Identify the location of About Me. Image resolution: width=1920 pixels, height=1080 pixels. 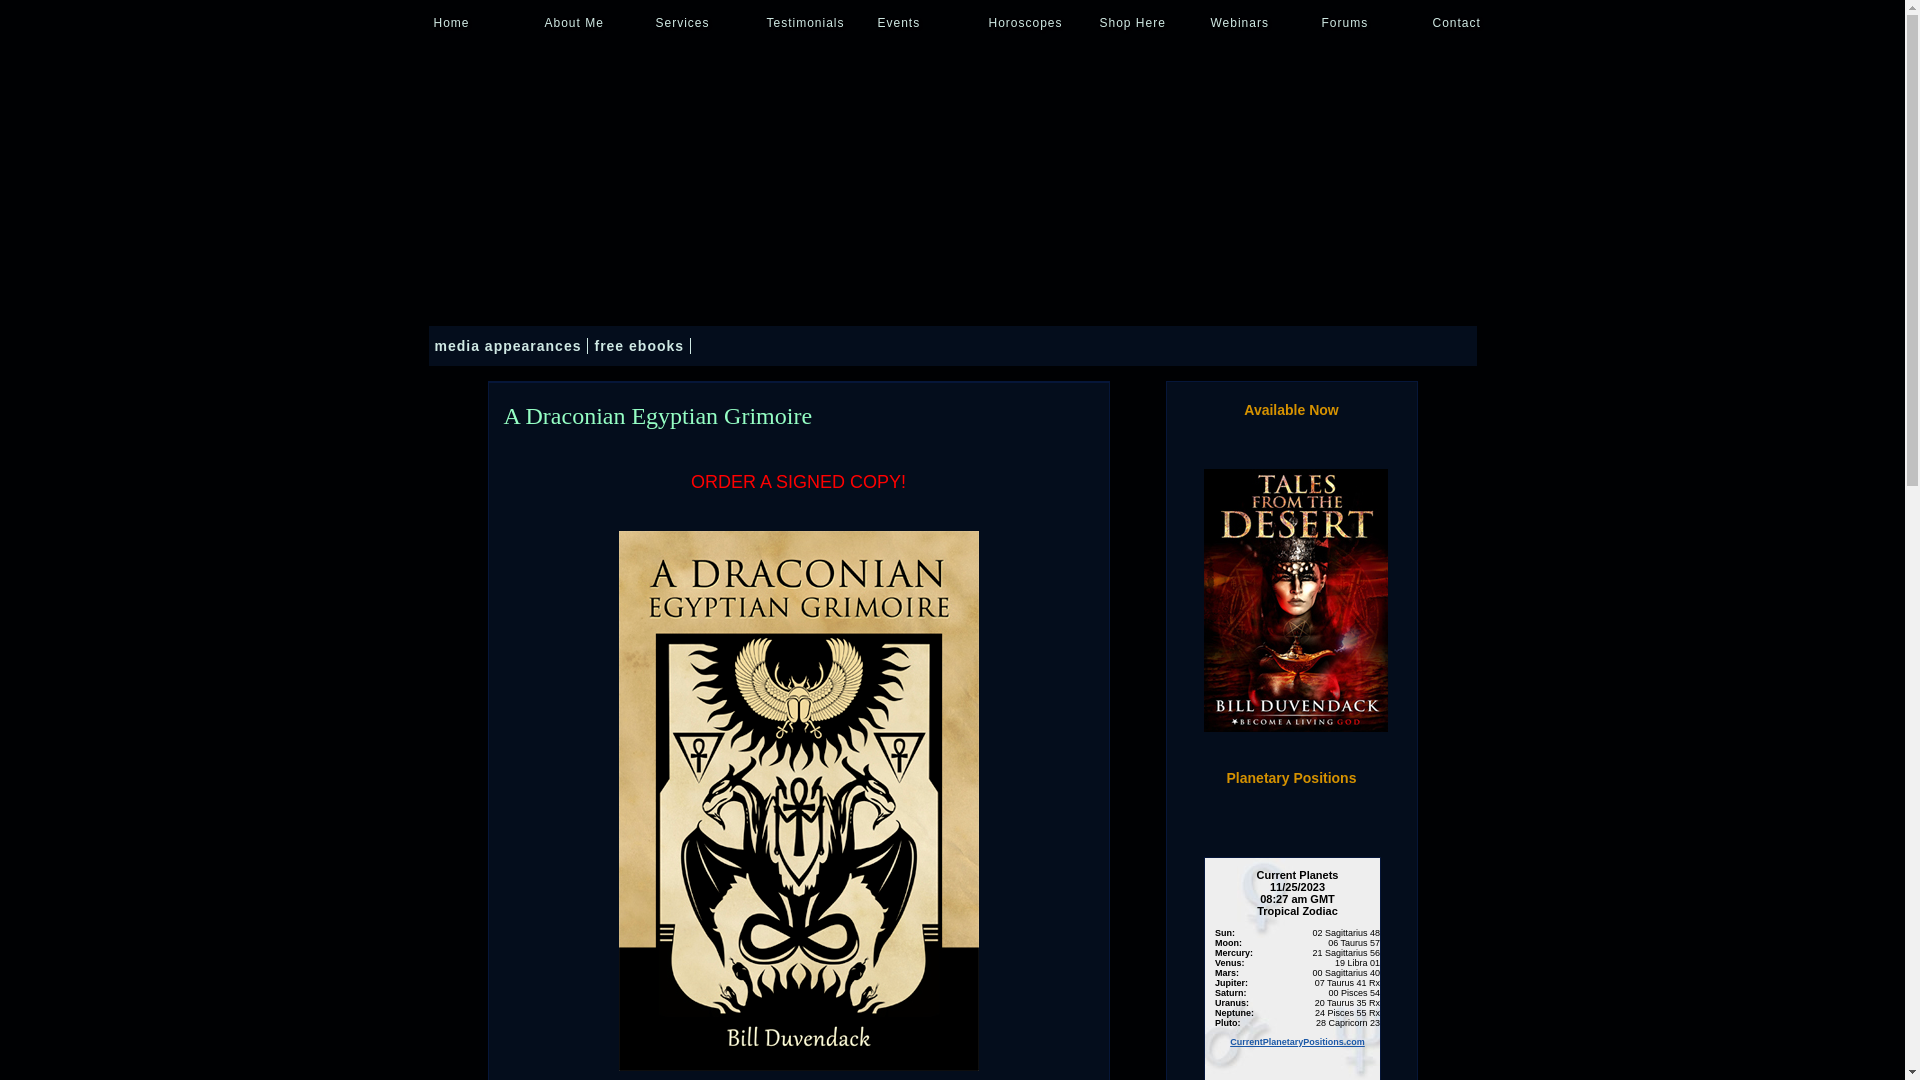
(596, 15).